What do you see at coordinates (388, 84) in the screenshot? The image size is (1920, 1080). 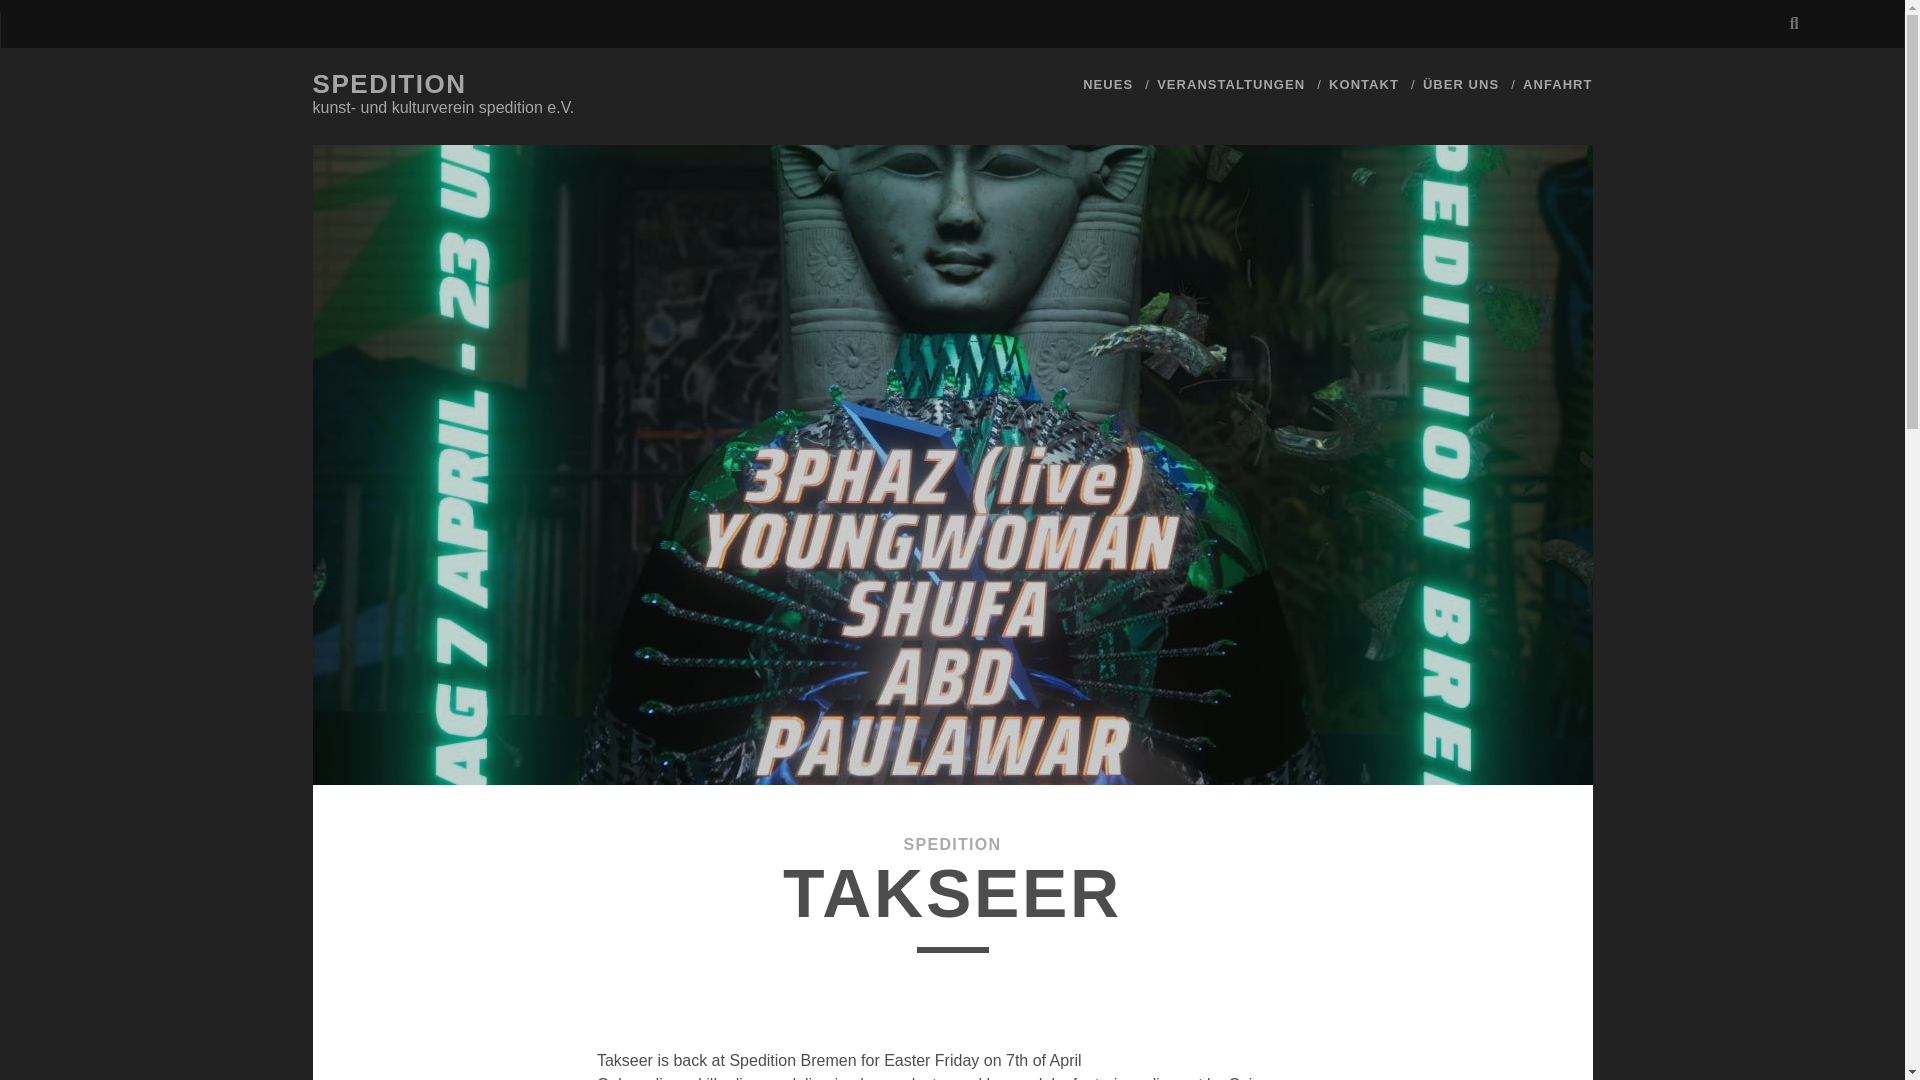 I see `SPEDITION` at bounding box center [388, 84].